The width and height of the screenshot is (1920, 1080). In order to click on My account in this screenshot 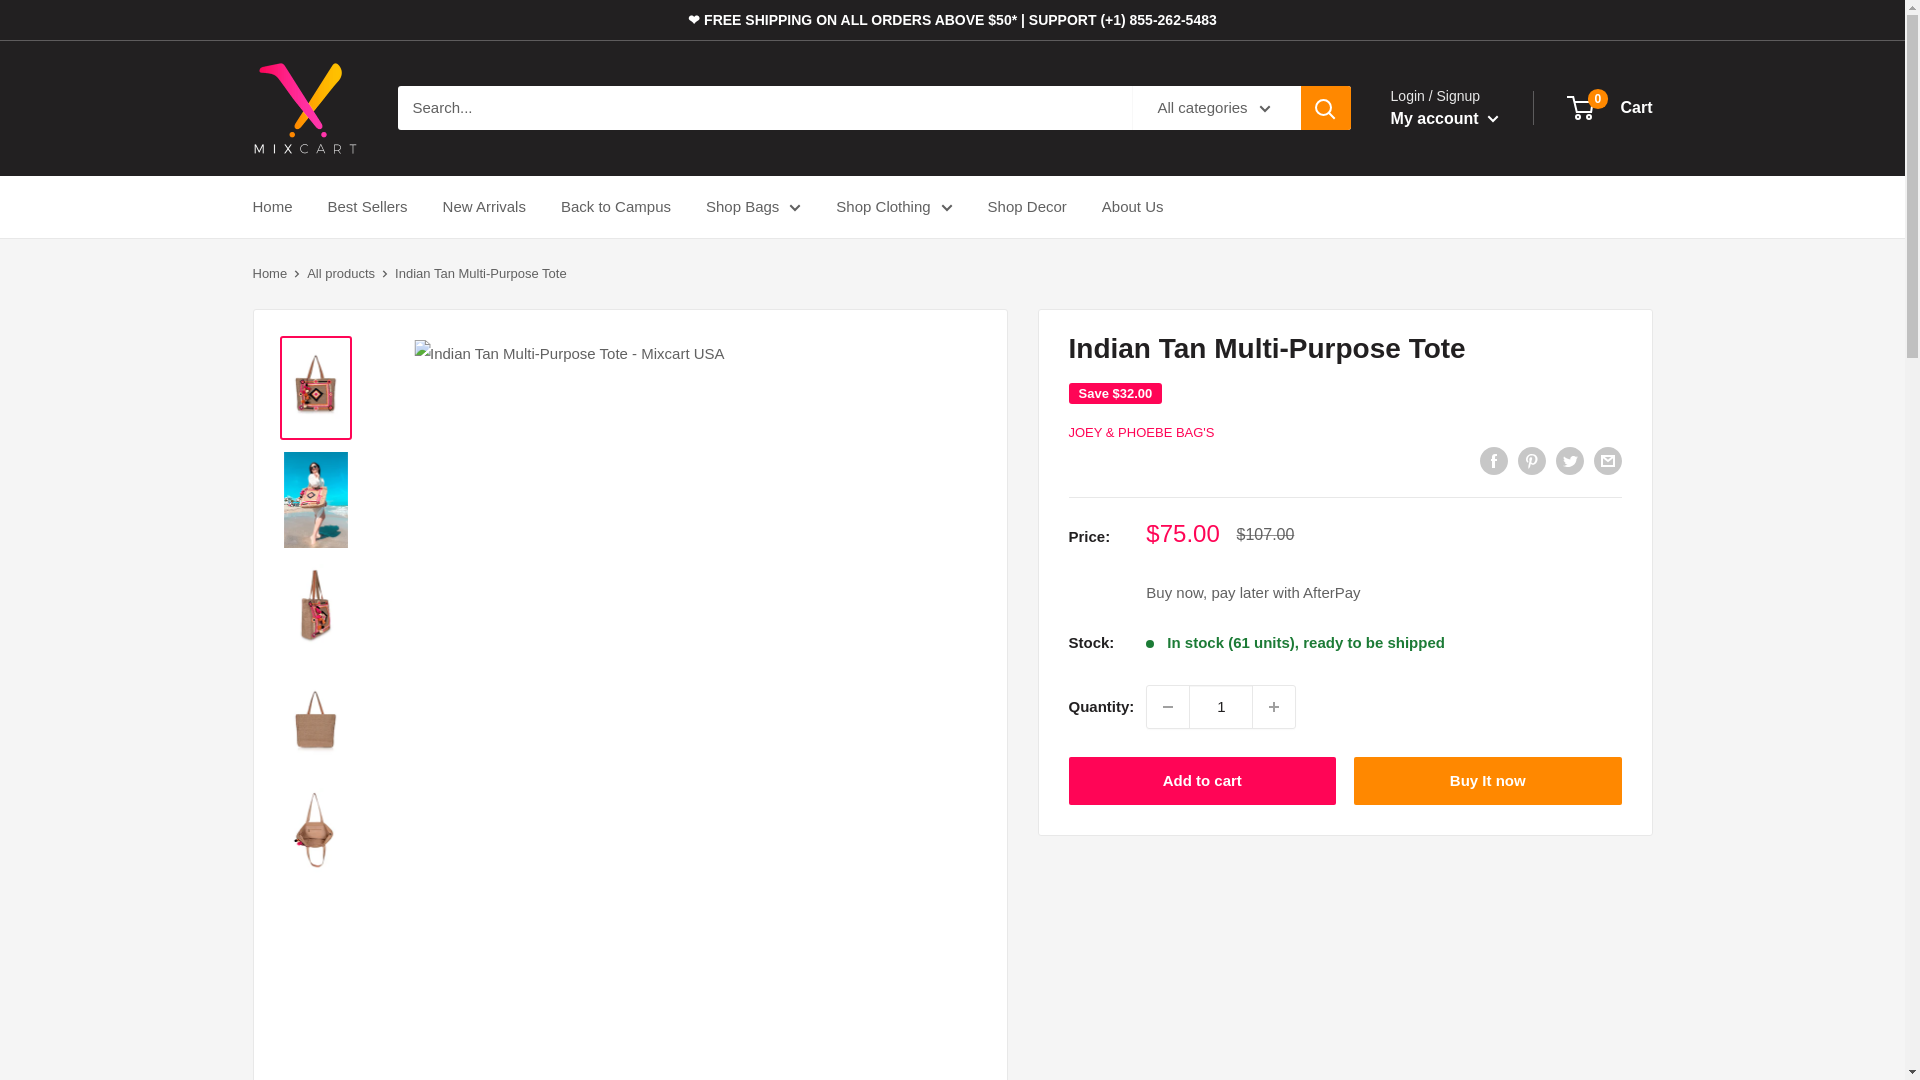, I will do `click(1444, 118)`.